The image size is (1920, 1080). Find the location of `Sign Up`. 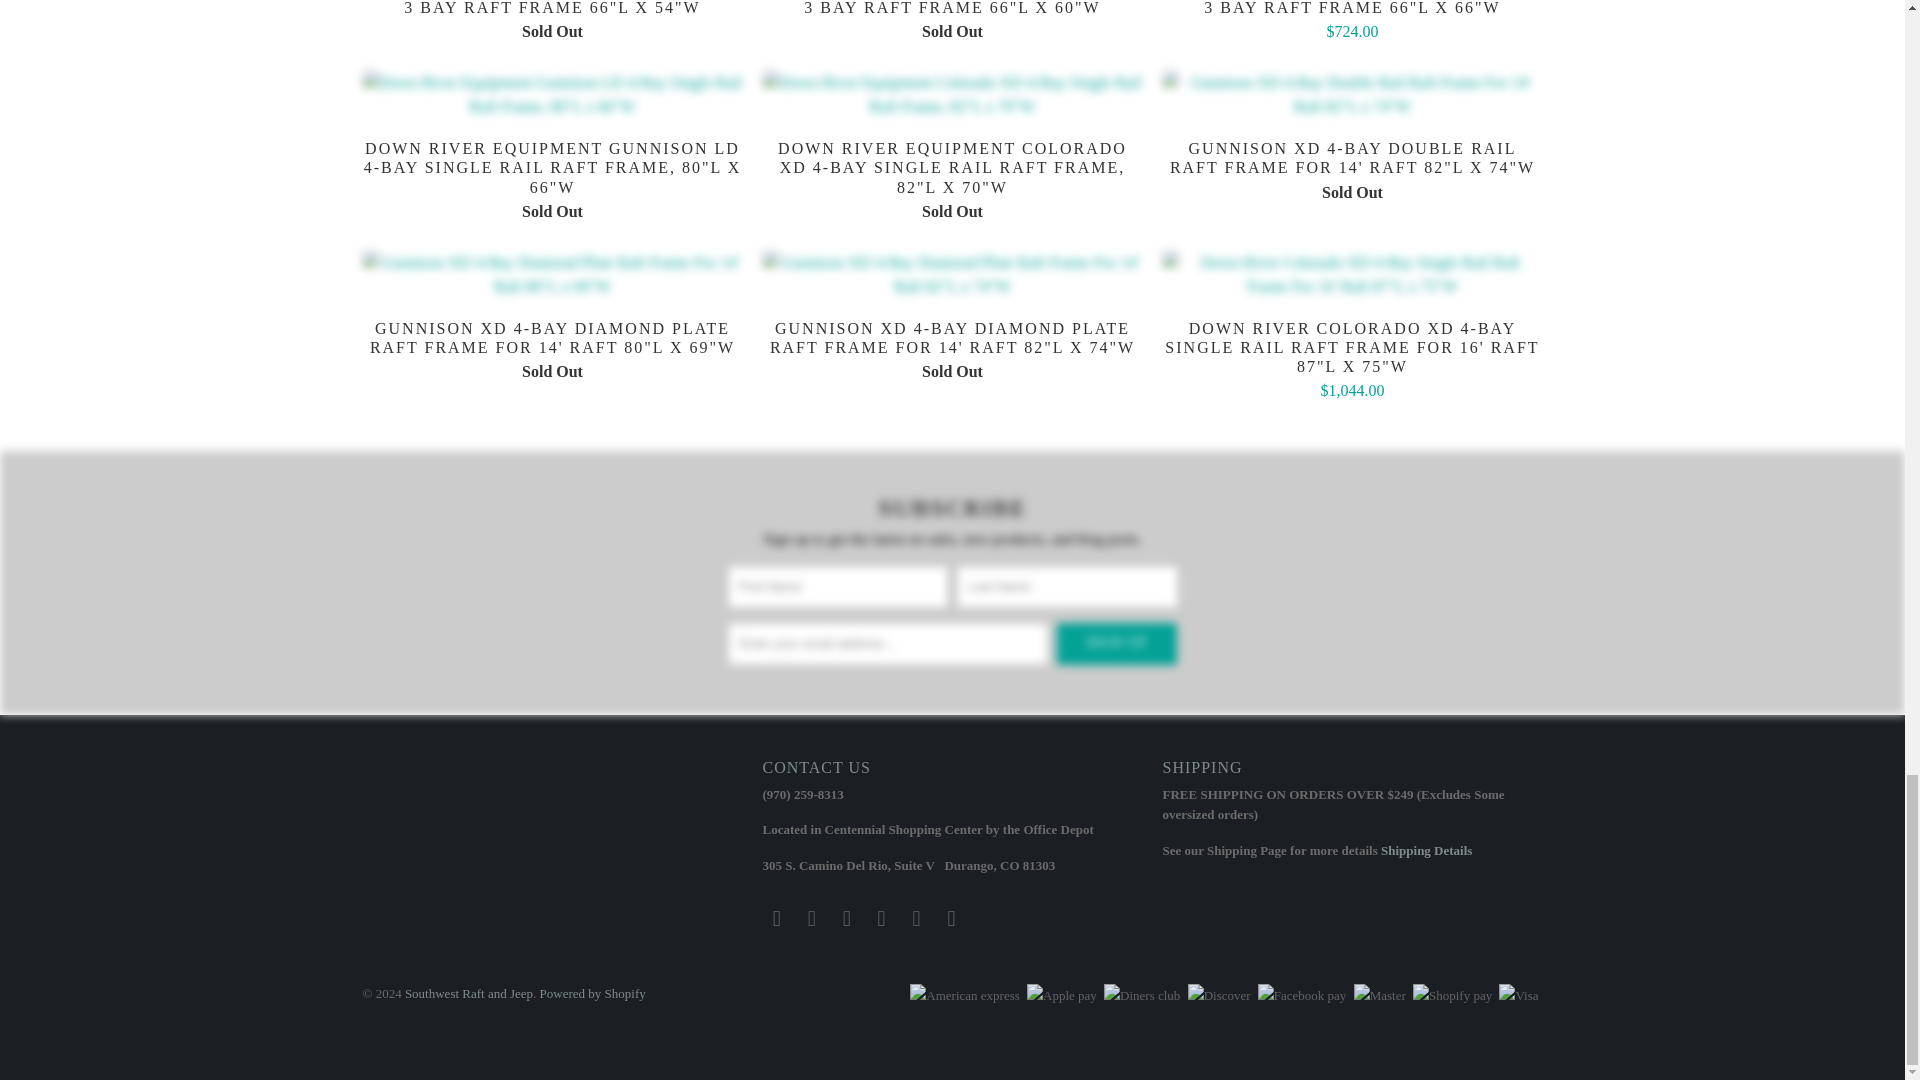

Sign Up is located at coordinates (1116, 644).